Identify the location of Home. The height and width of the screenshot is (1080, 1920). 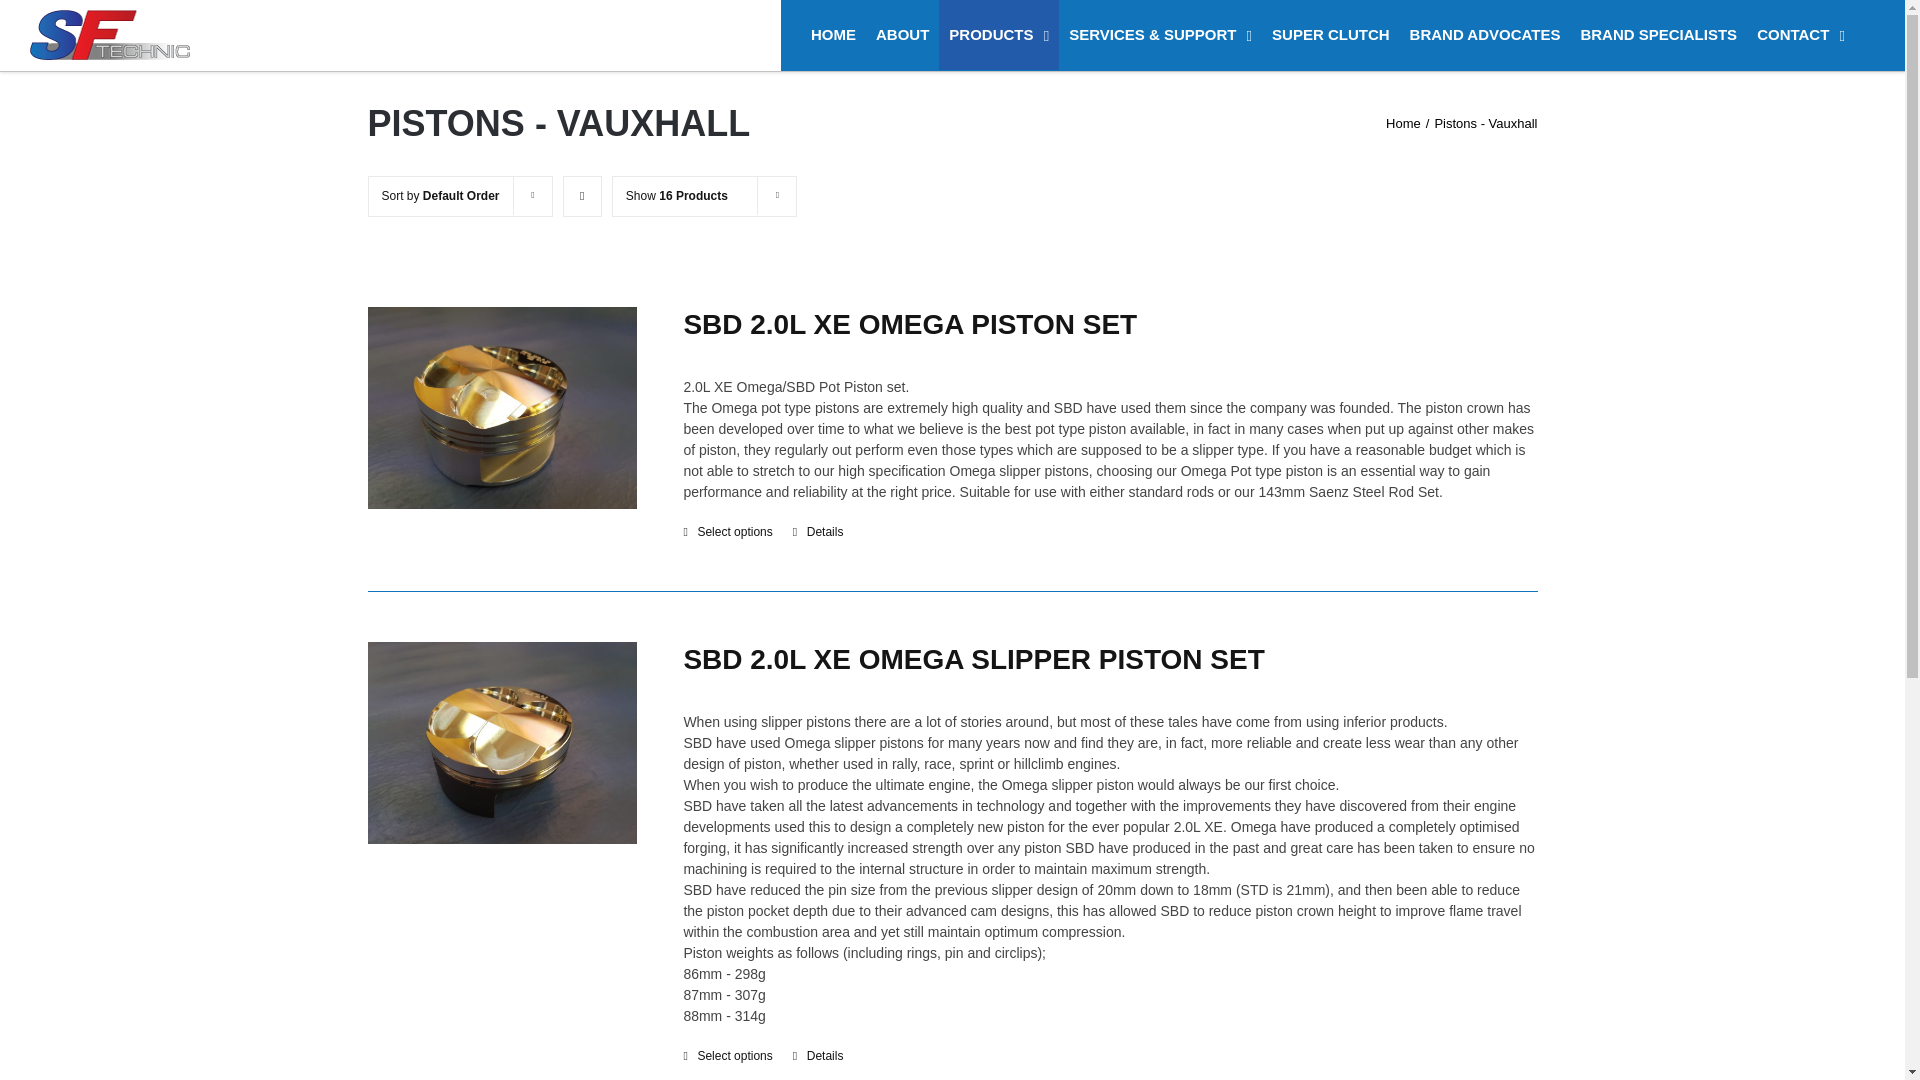
(1403, 122).